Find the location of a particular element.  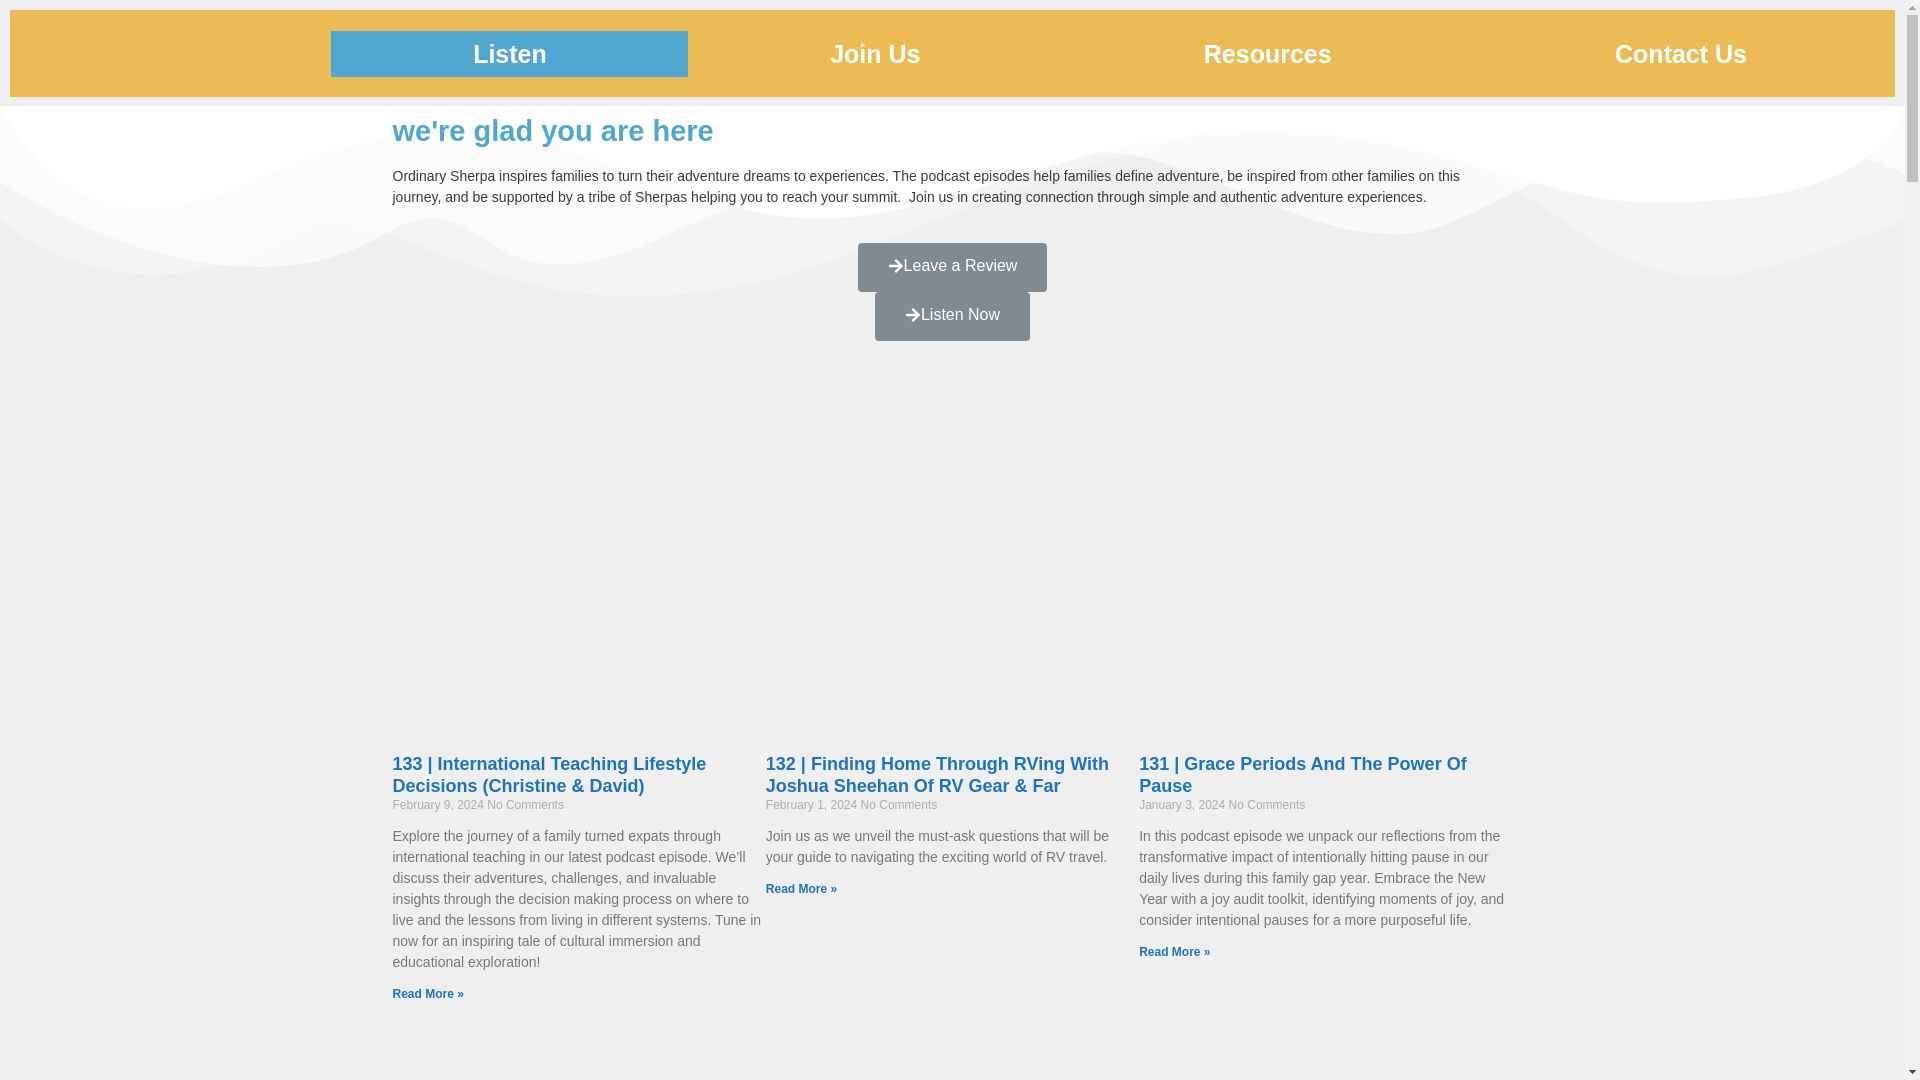

Leave a Review is located at coordinates (953, 267).